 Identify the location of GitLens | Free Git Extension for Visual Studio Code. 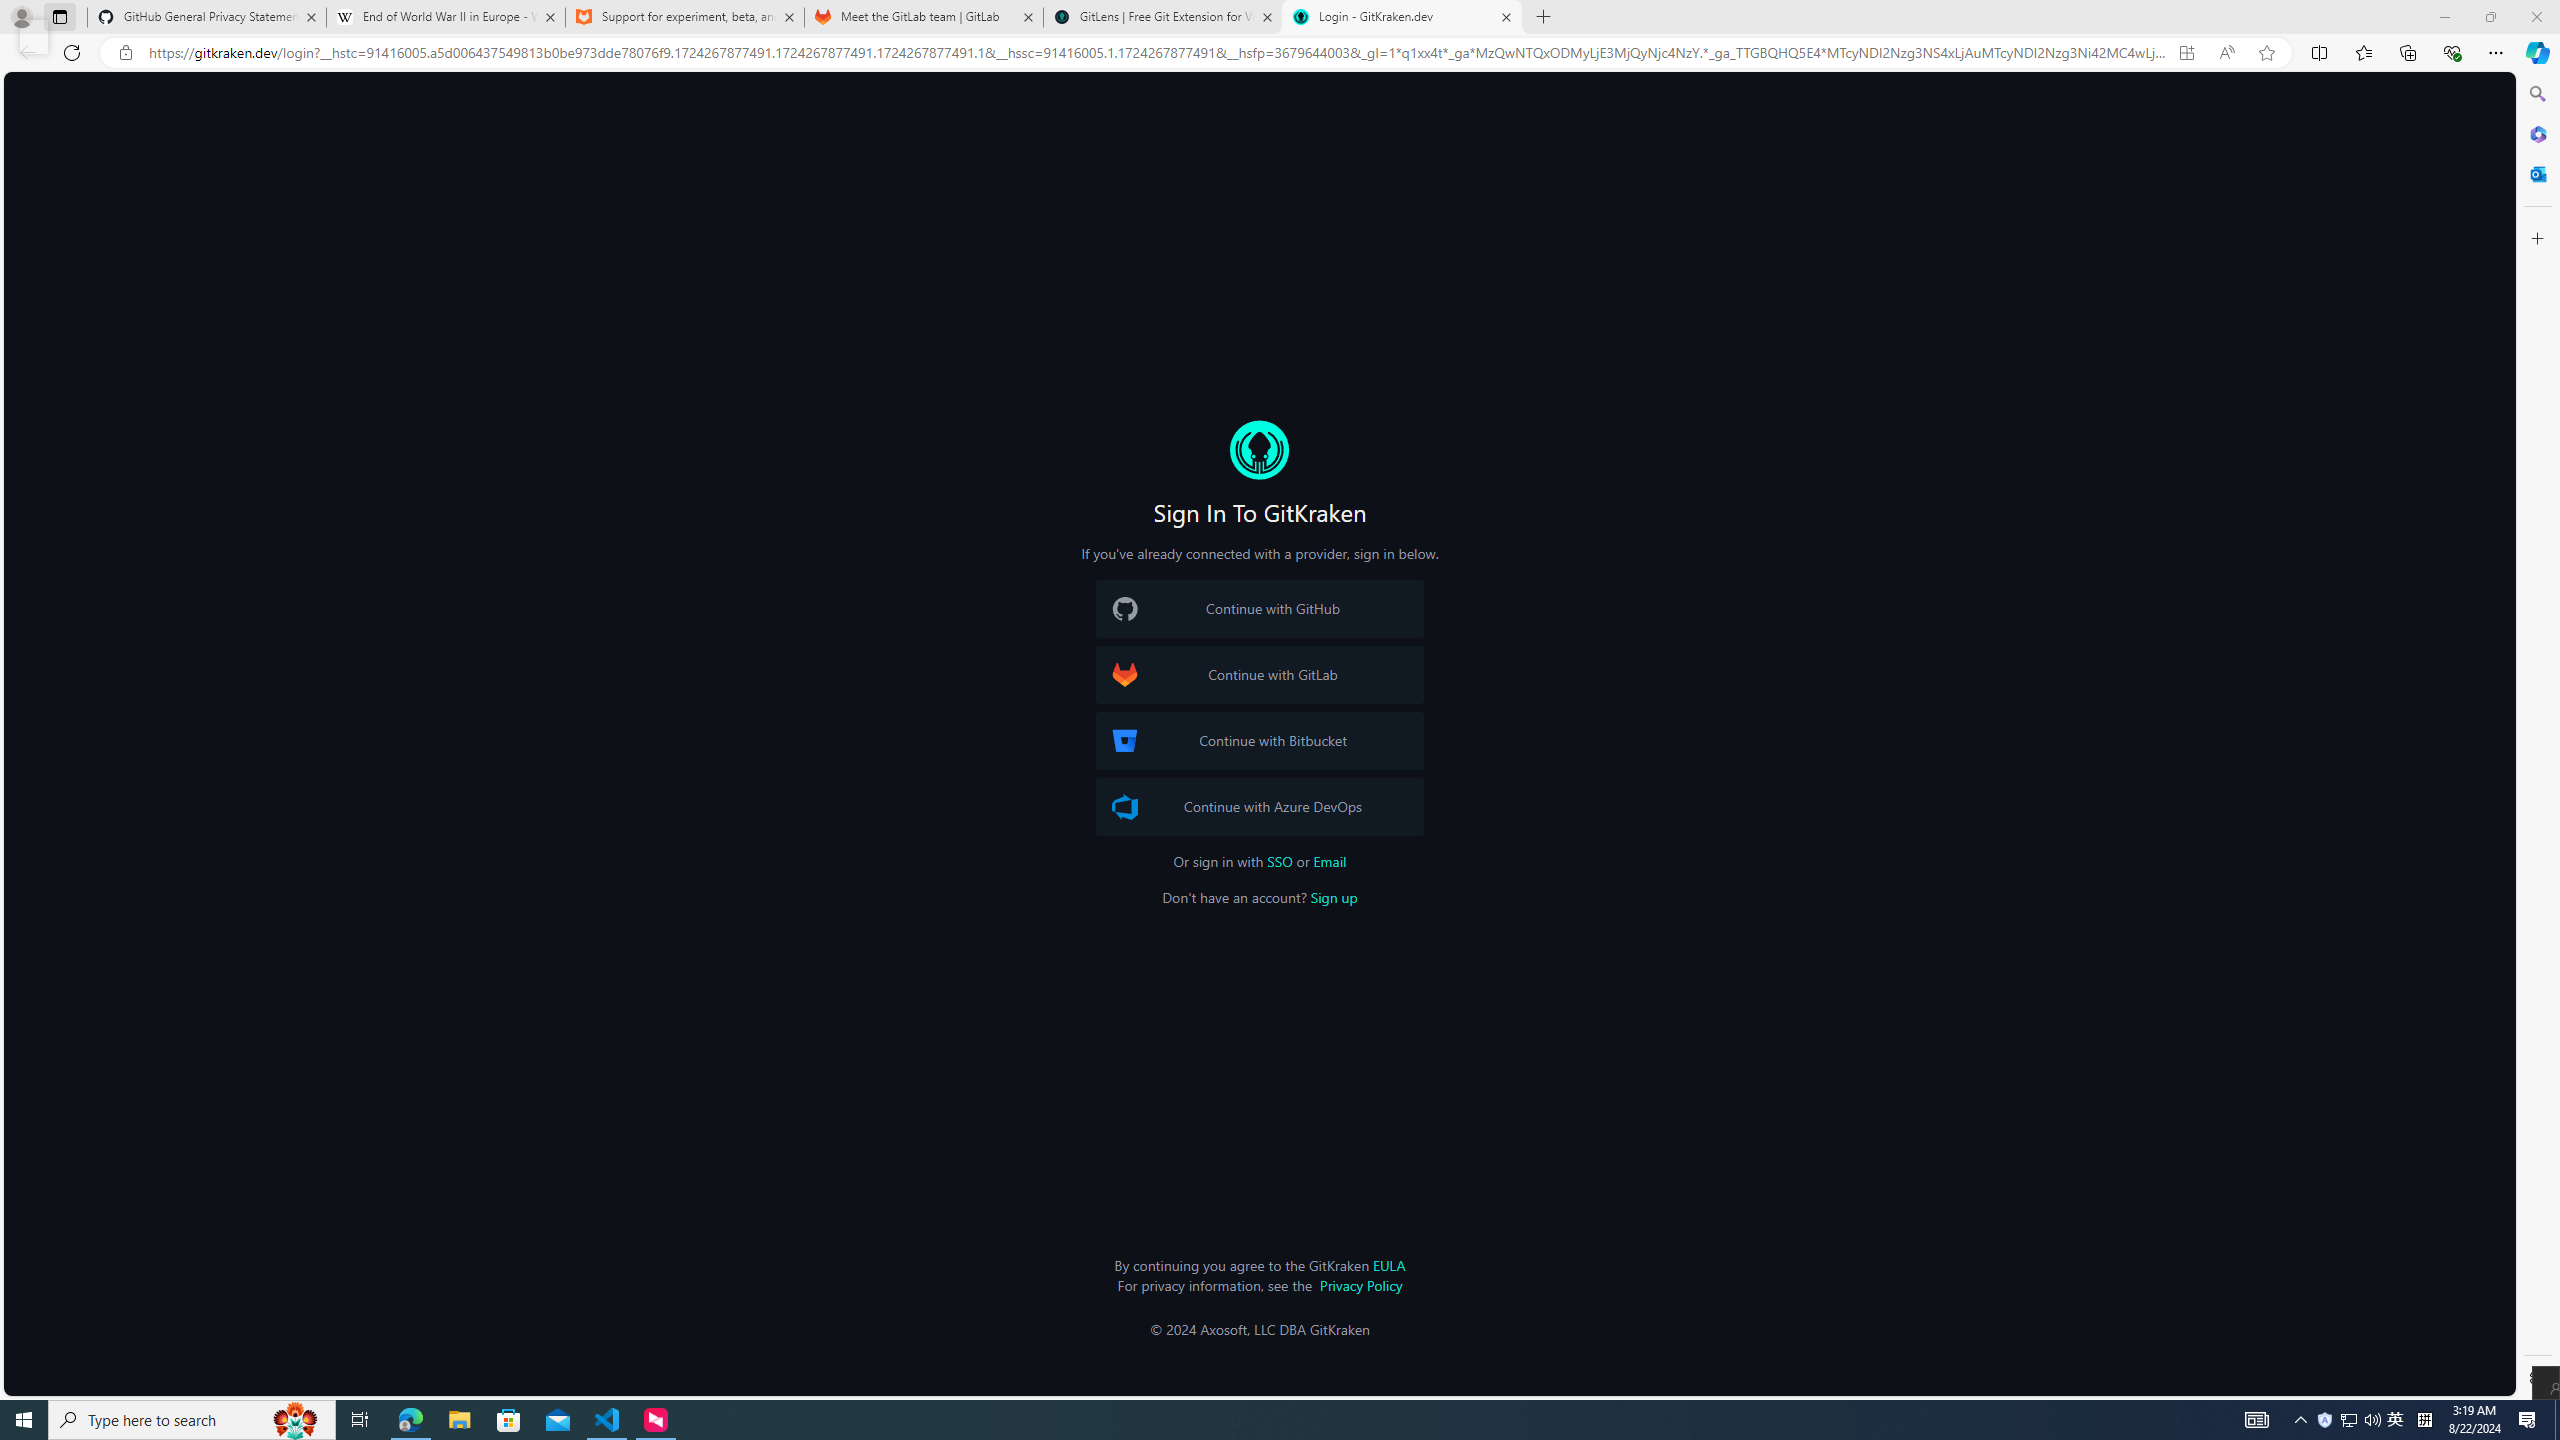
(1162, 17).